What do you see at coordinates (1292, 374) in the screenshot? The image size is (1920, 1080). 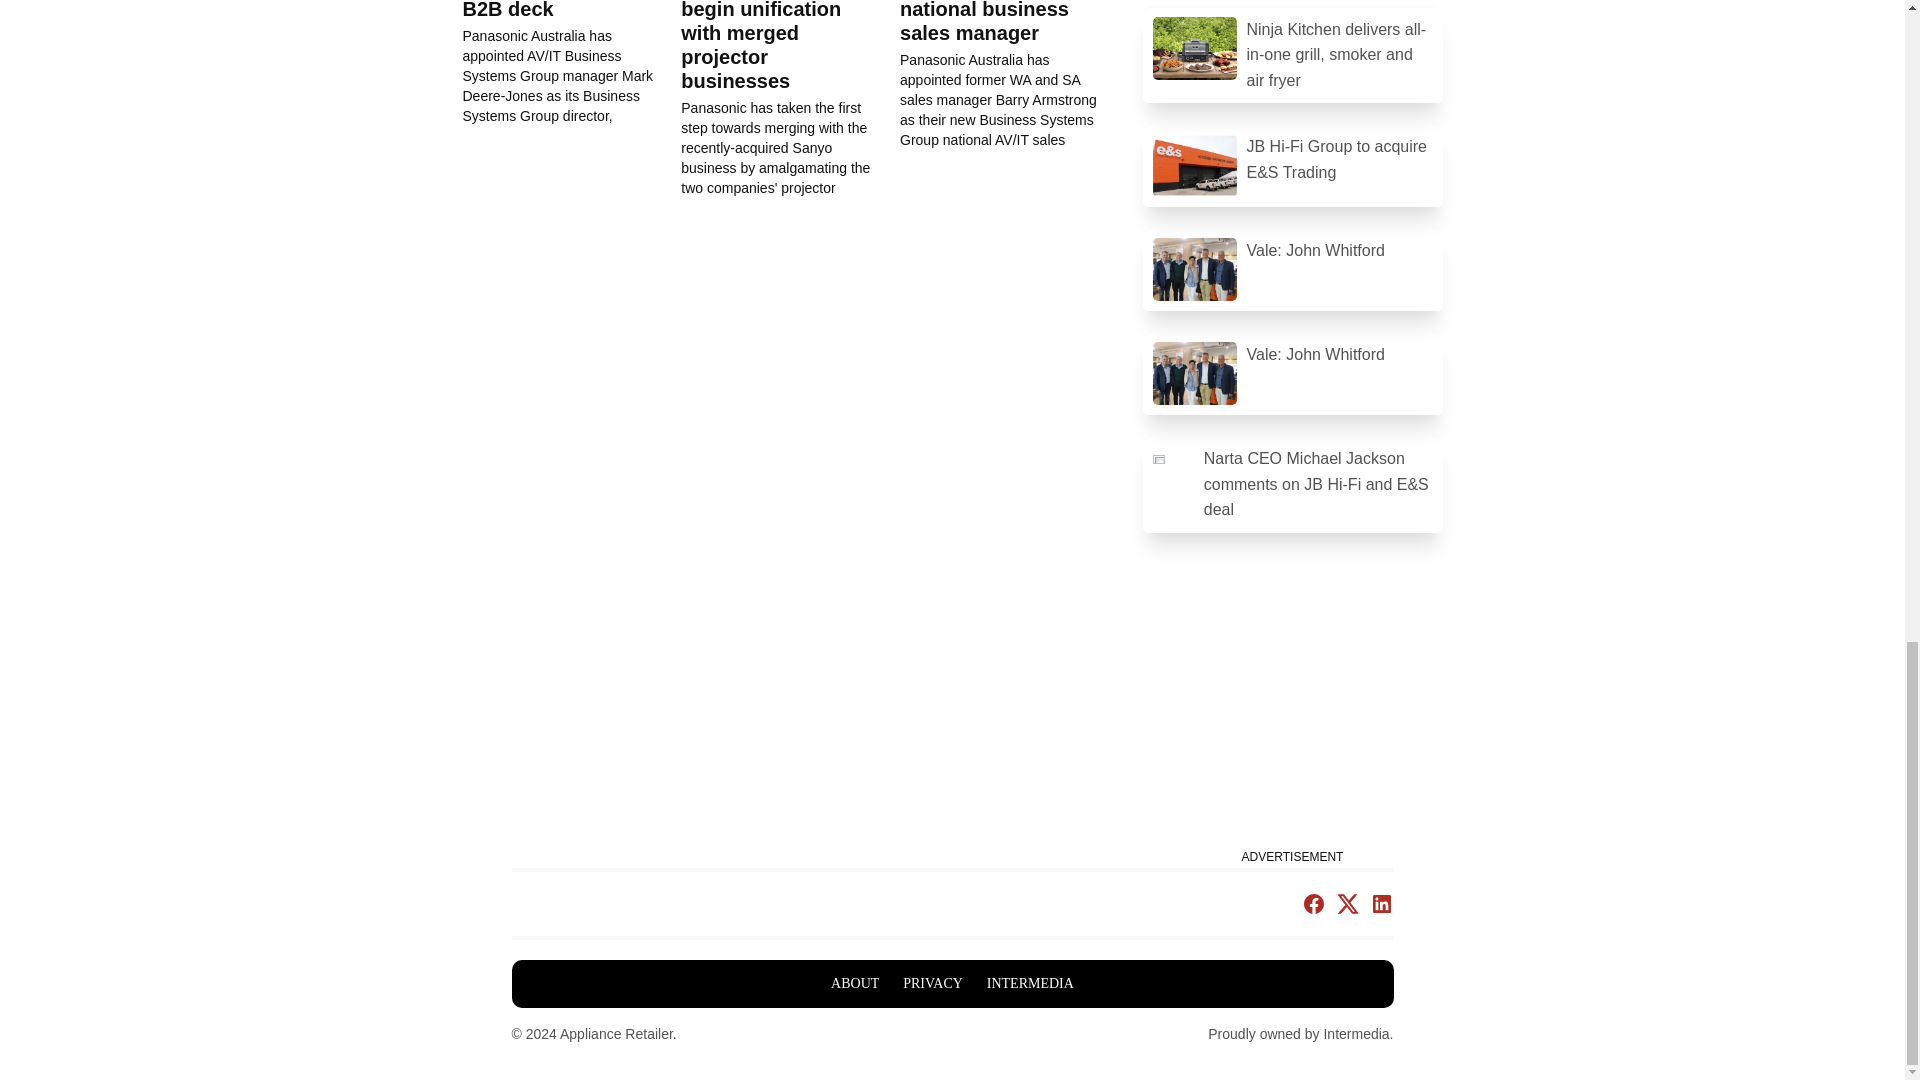 I see `Vale: John Whitford` at bounding box center [1292, 374].